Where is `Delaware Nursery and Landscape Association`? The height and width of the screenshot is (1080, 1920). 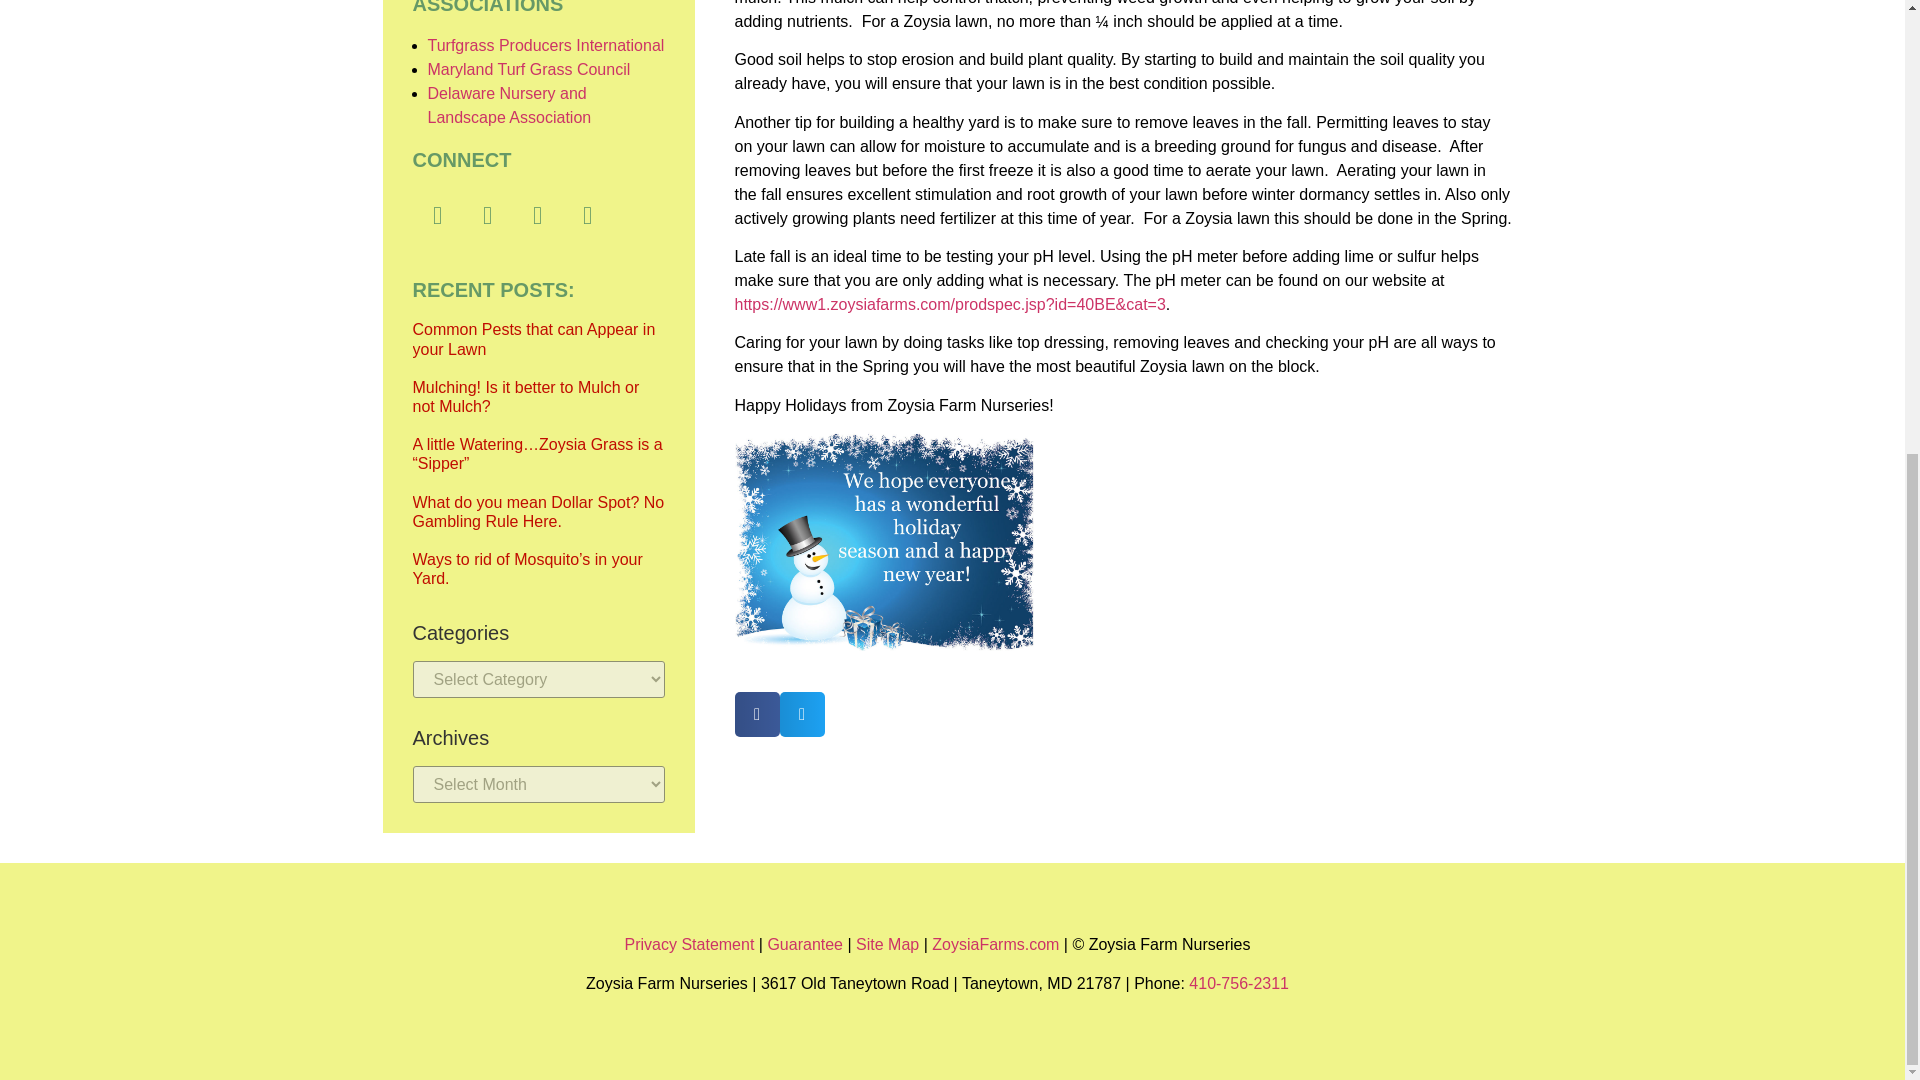
Delaware Nursery and Landscape Association is located at coordinates (510, 106).